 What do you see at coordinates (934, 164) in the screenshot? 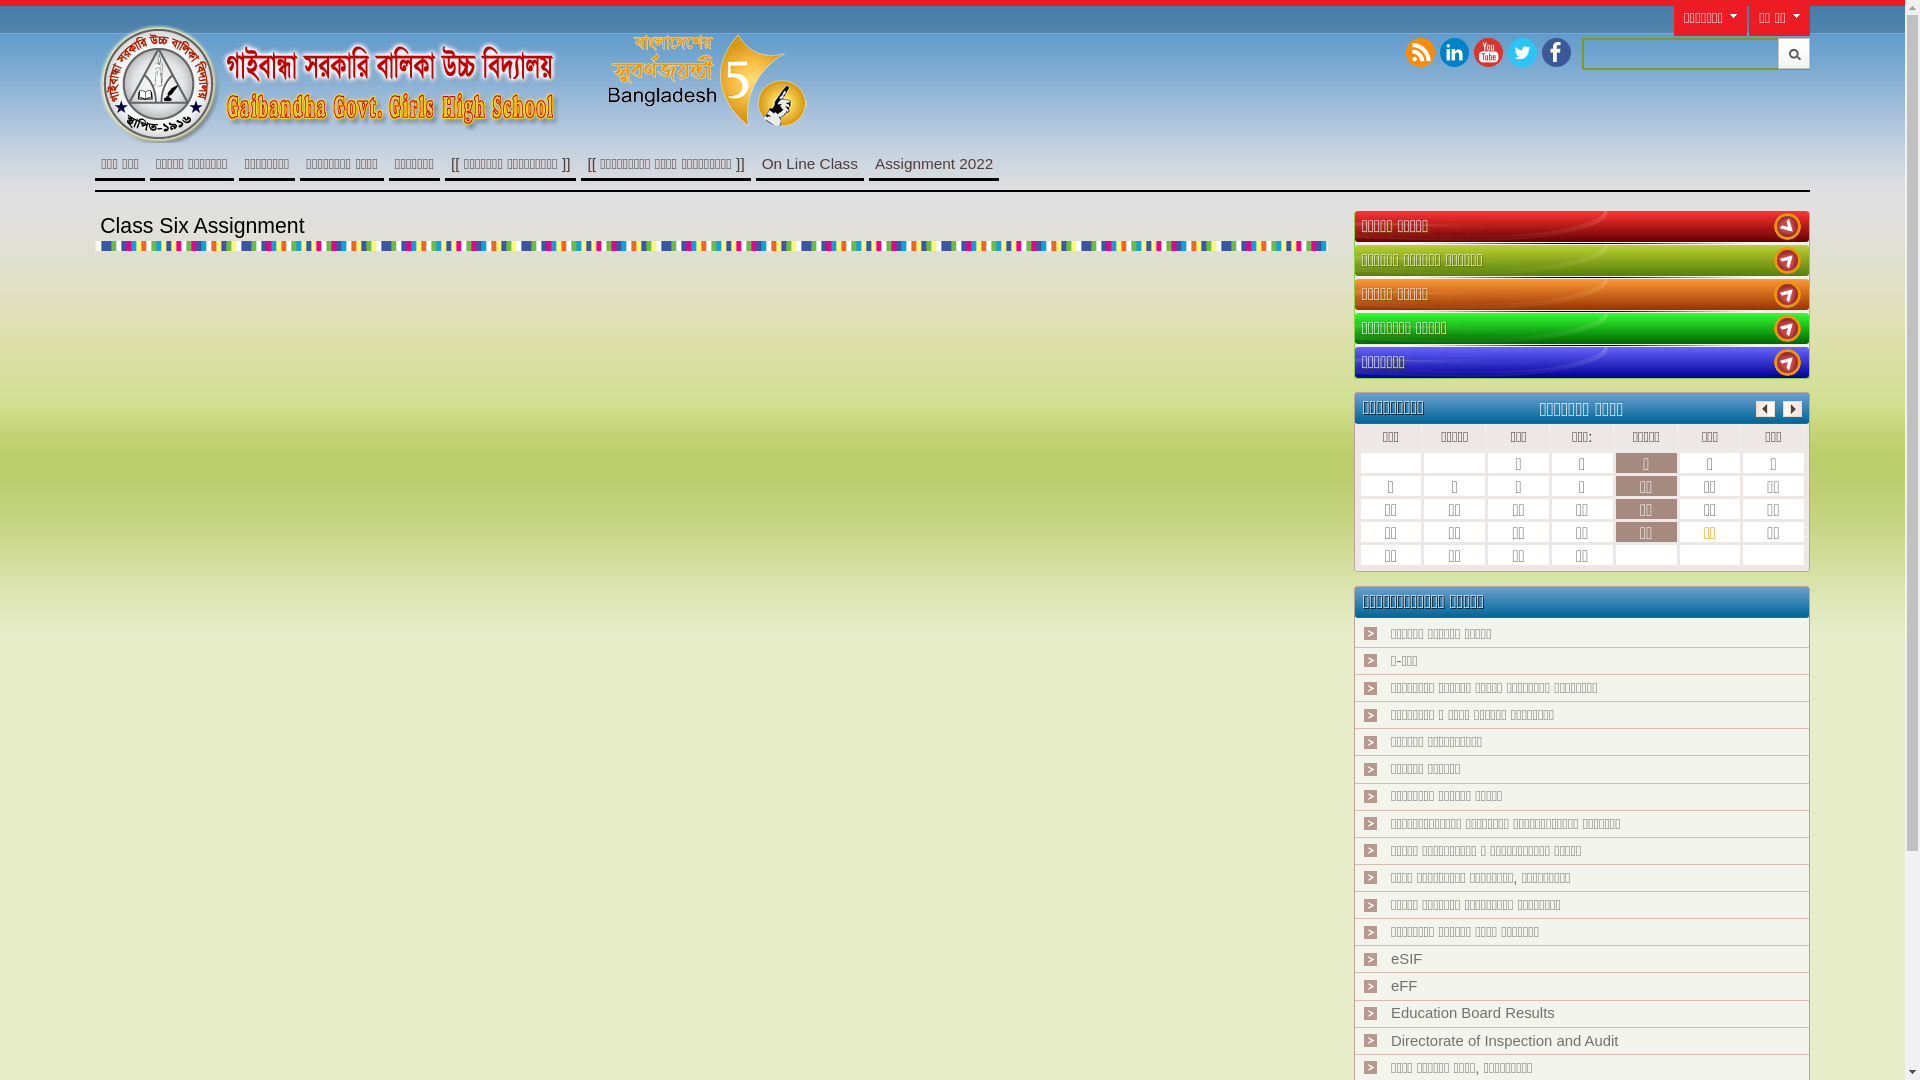
I see `Assignment 2022` at bounding box center [934, 164].